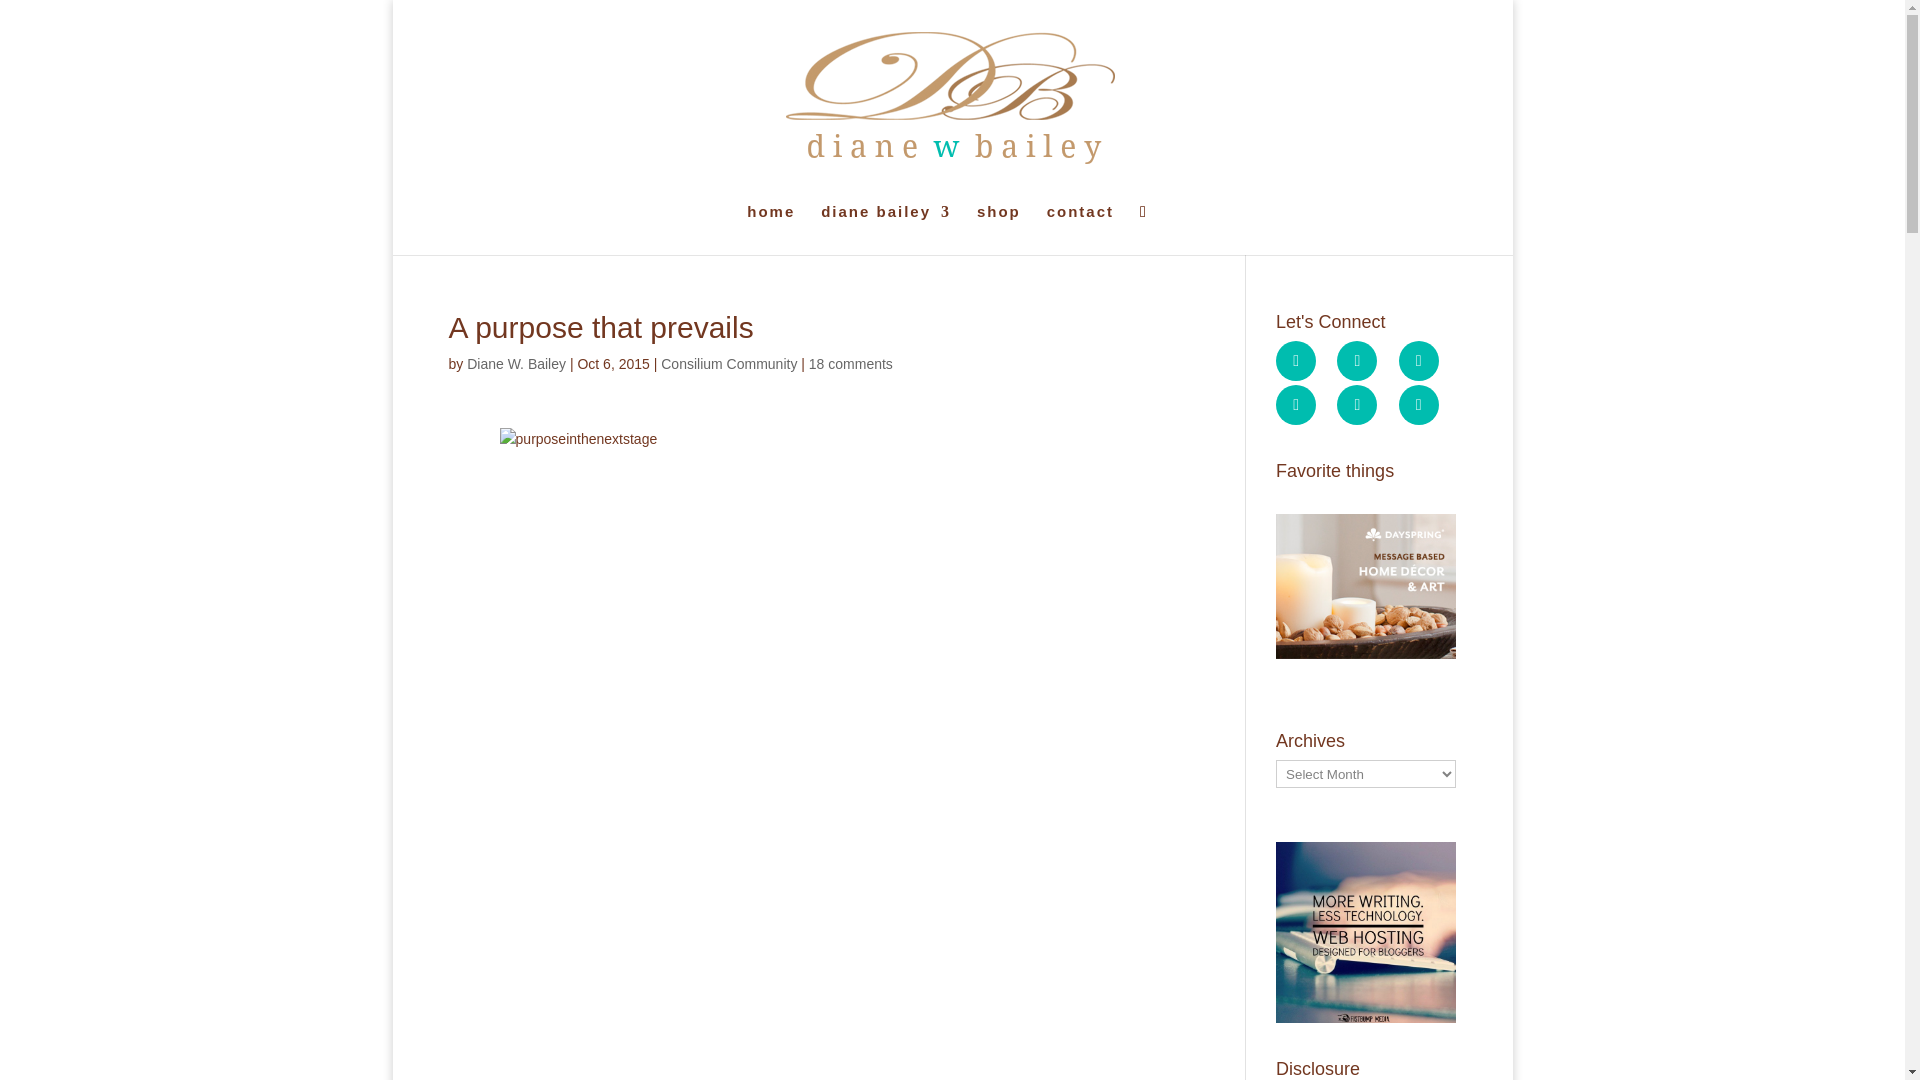 The image size is (1920, 1080). I want to click on diane bailey, so click(886, 230).